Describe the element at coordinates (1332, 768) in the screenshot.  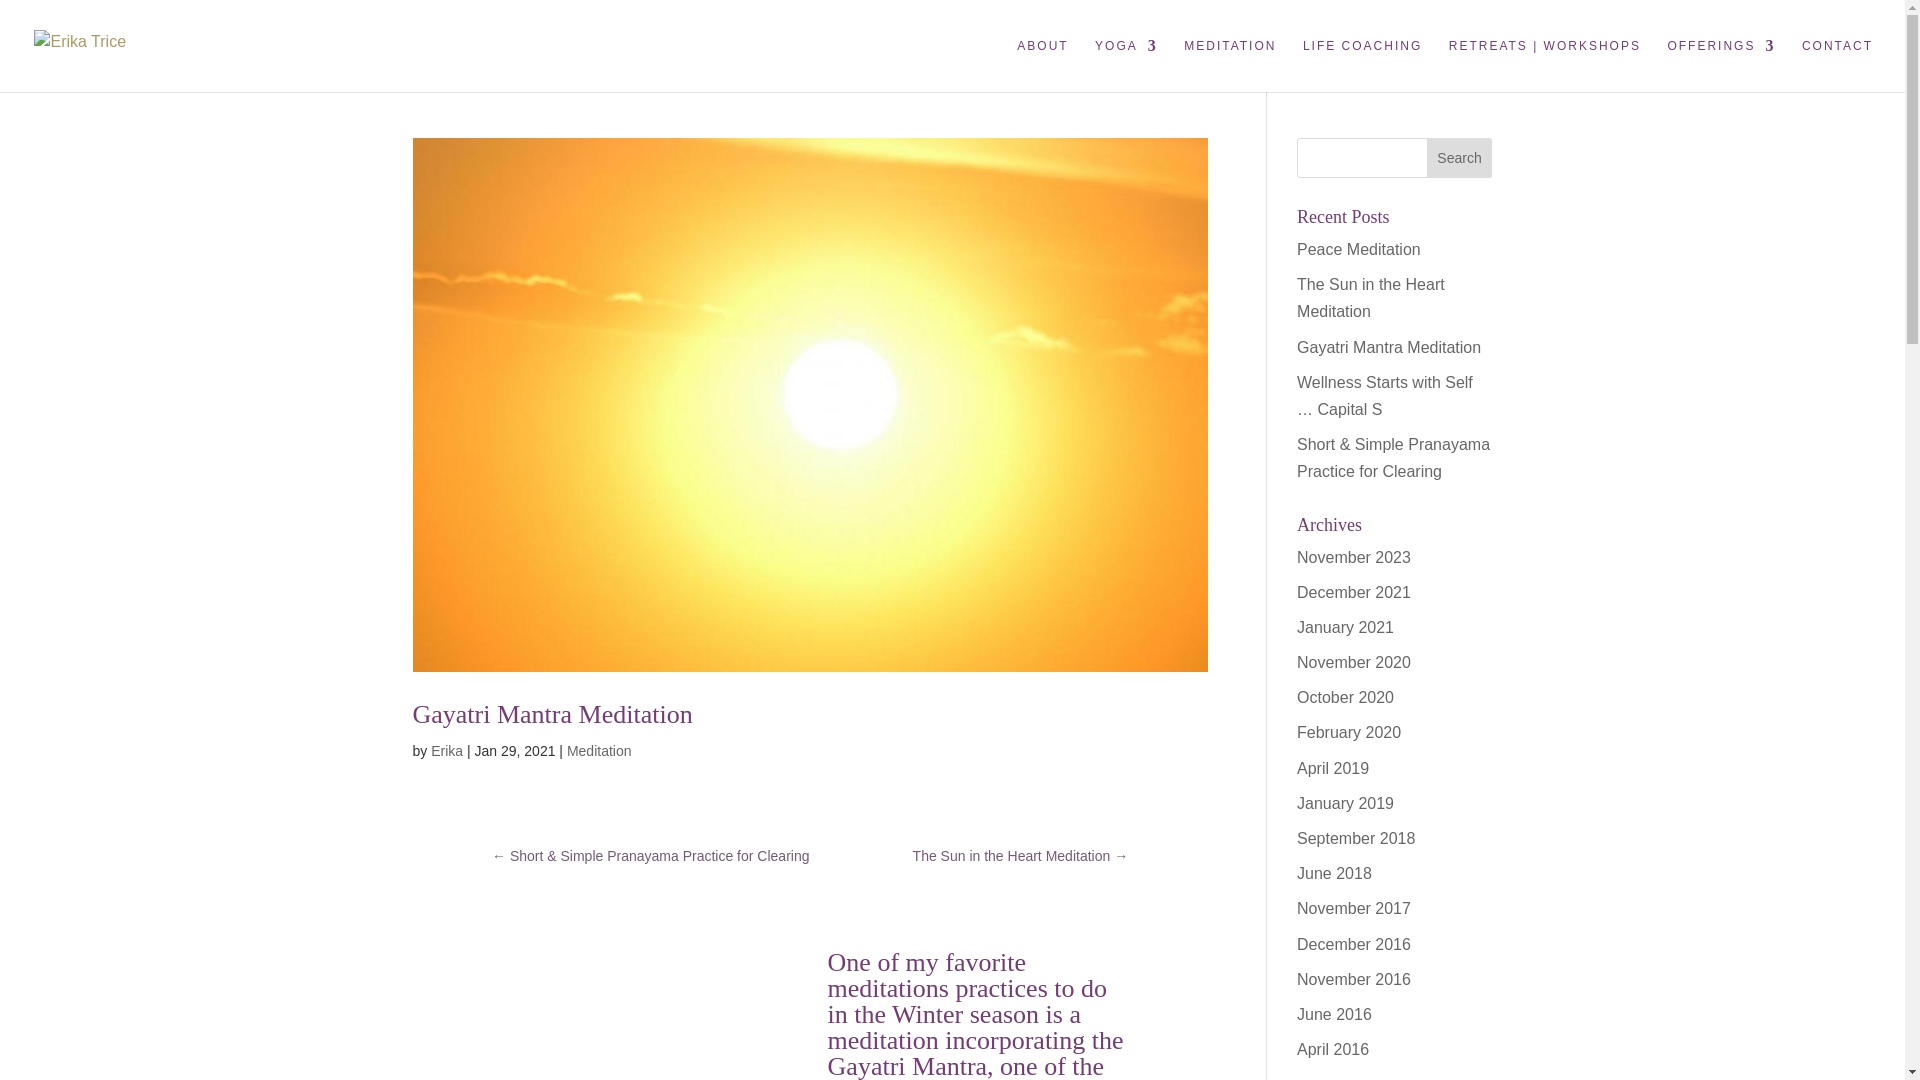
I see `April 2019` at that location.